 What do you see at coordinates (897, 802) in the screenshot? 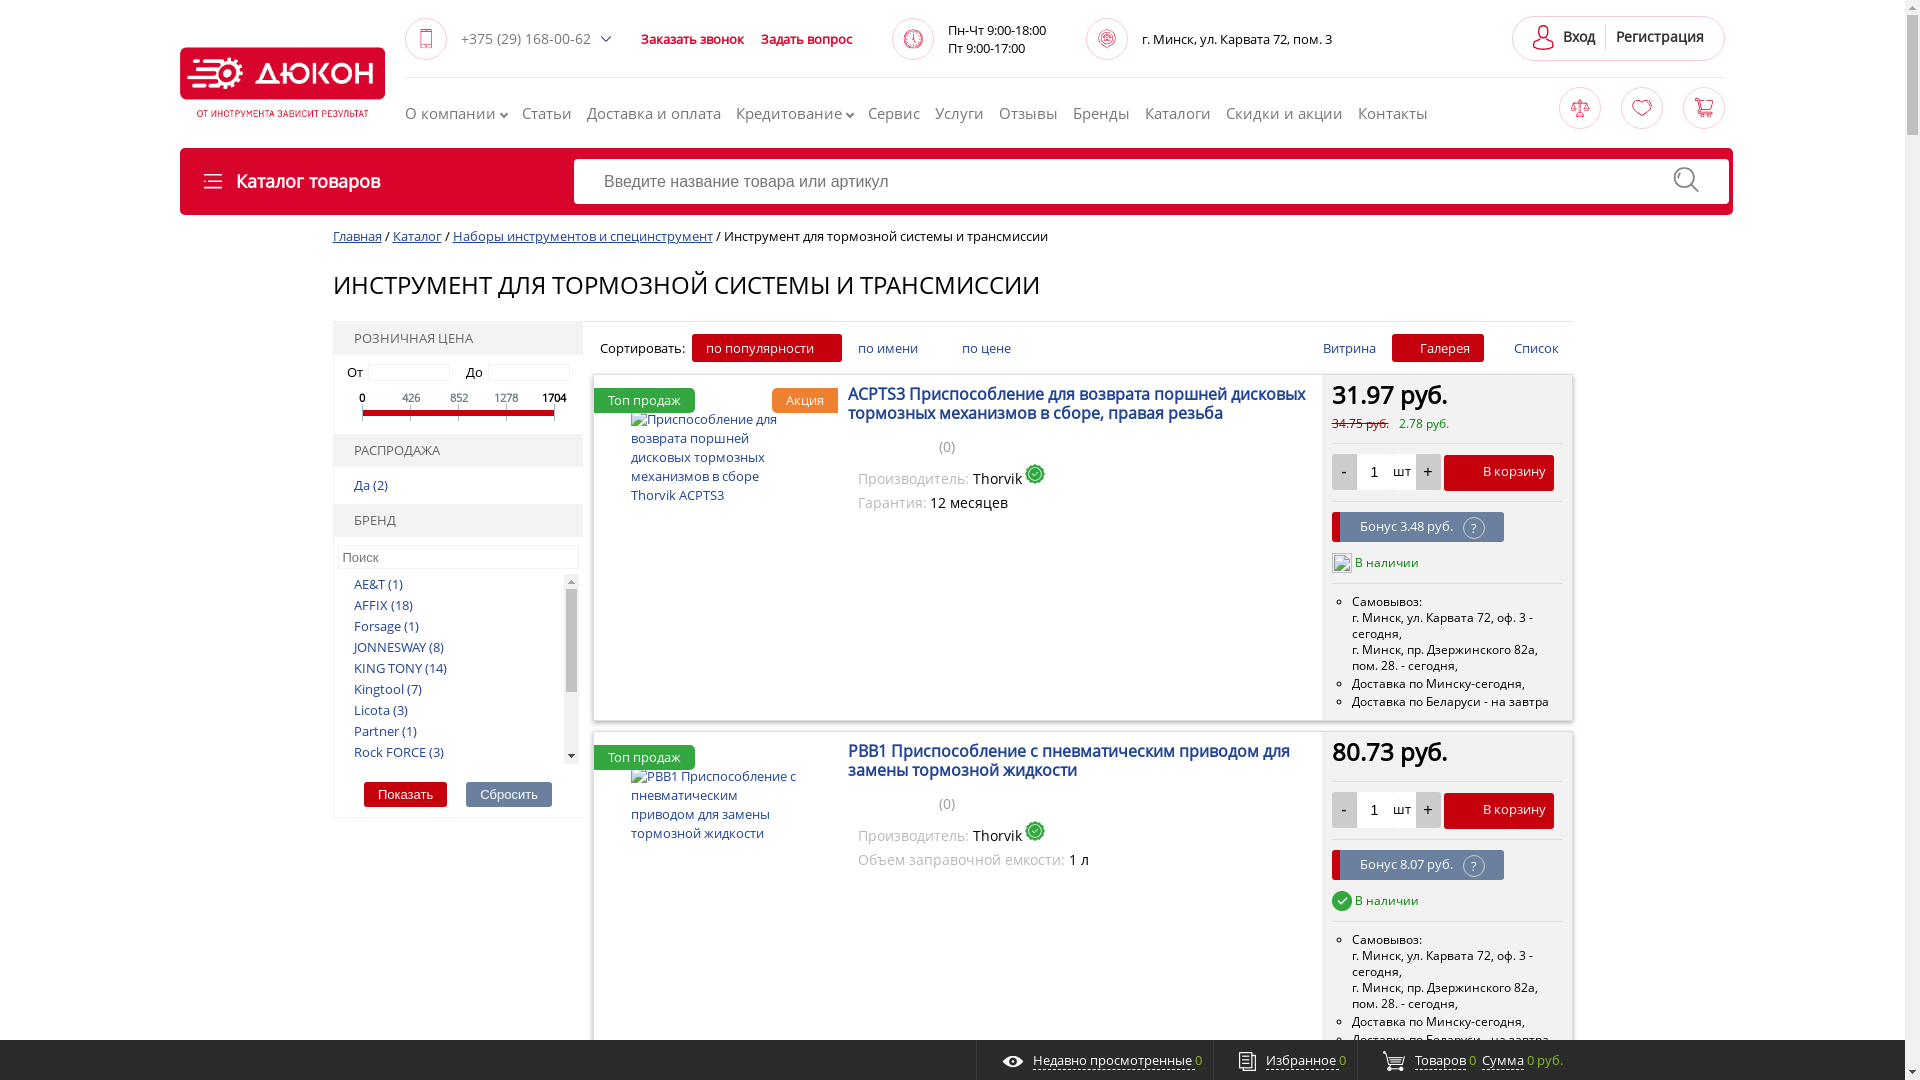
I see `0` at bounding box center [897, 802].